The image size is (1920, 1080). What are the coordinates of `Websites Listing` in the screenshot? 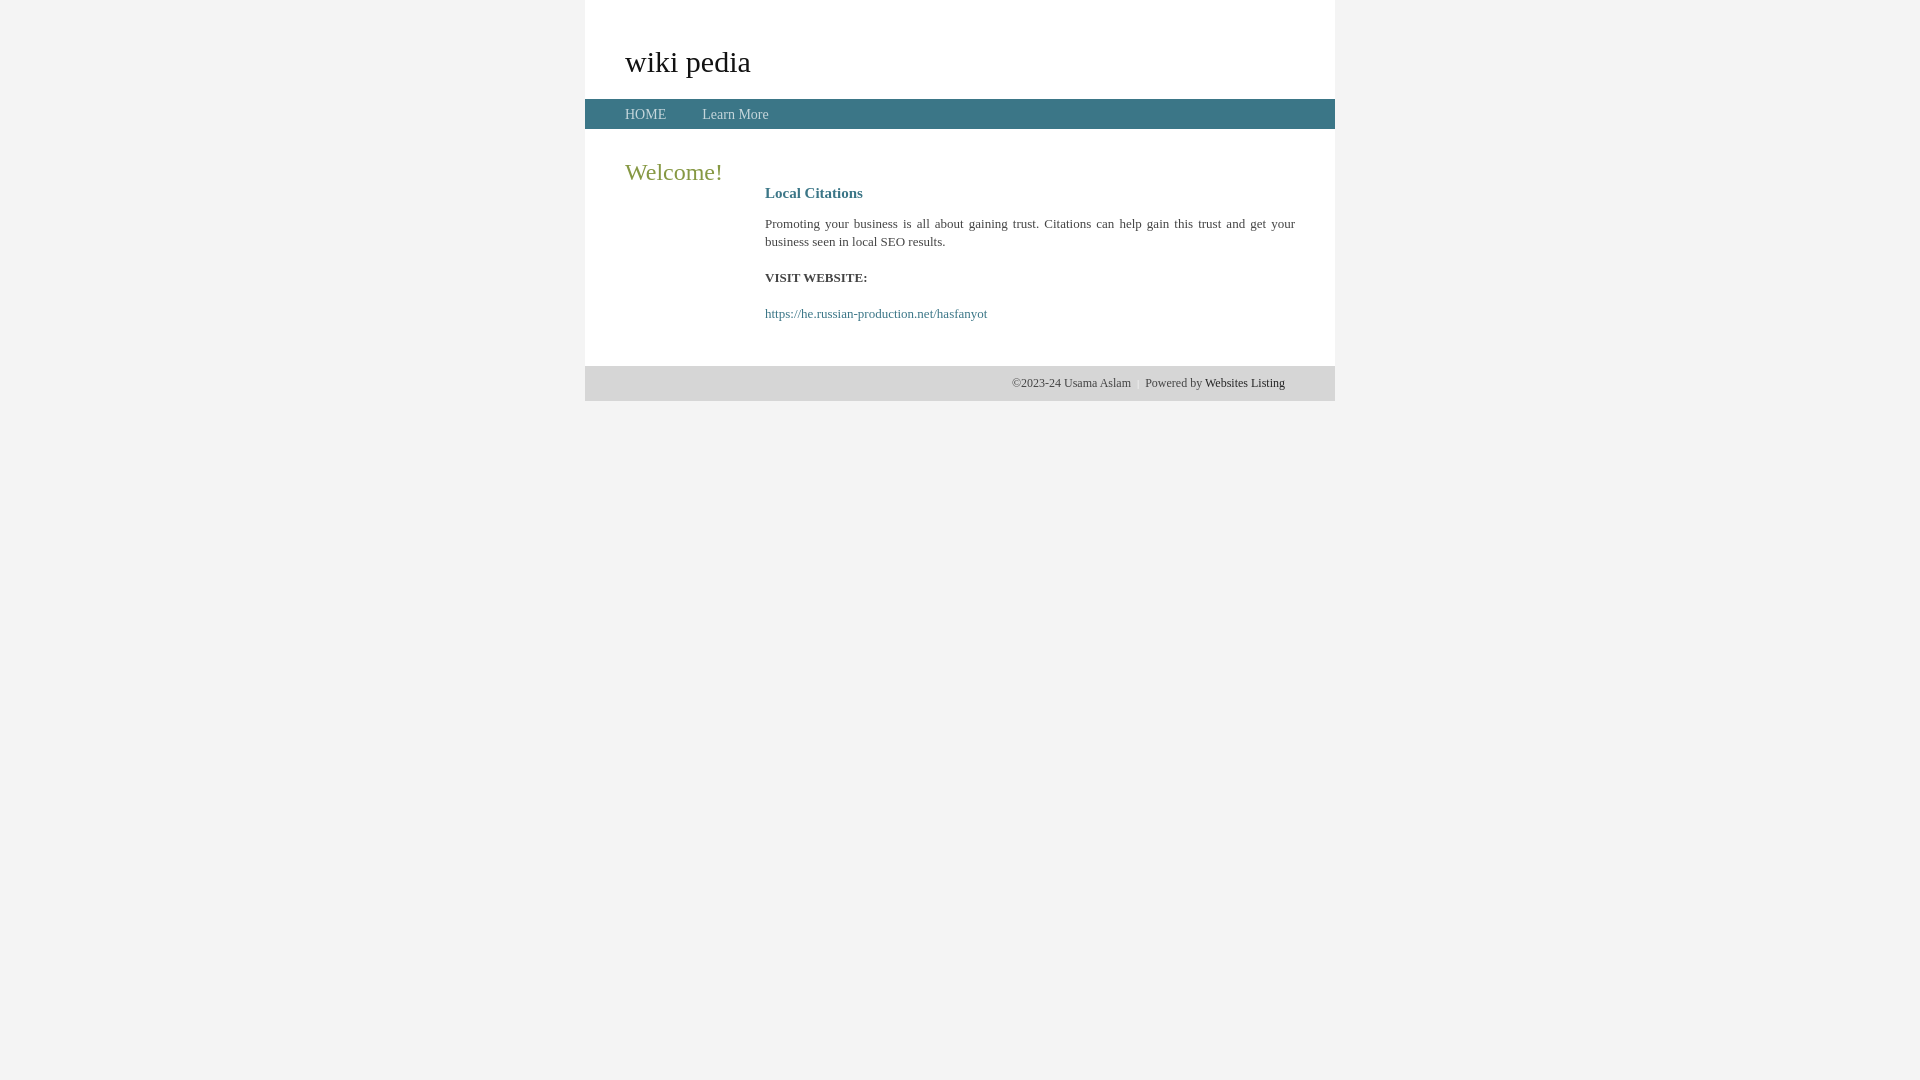 It's located at (1245, 383).